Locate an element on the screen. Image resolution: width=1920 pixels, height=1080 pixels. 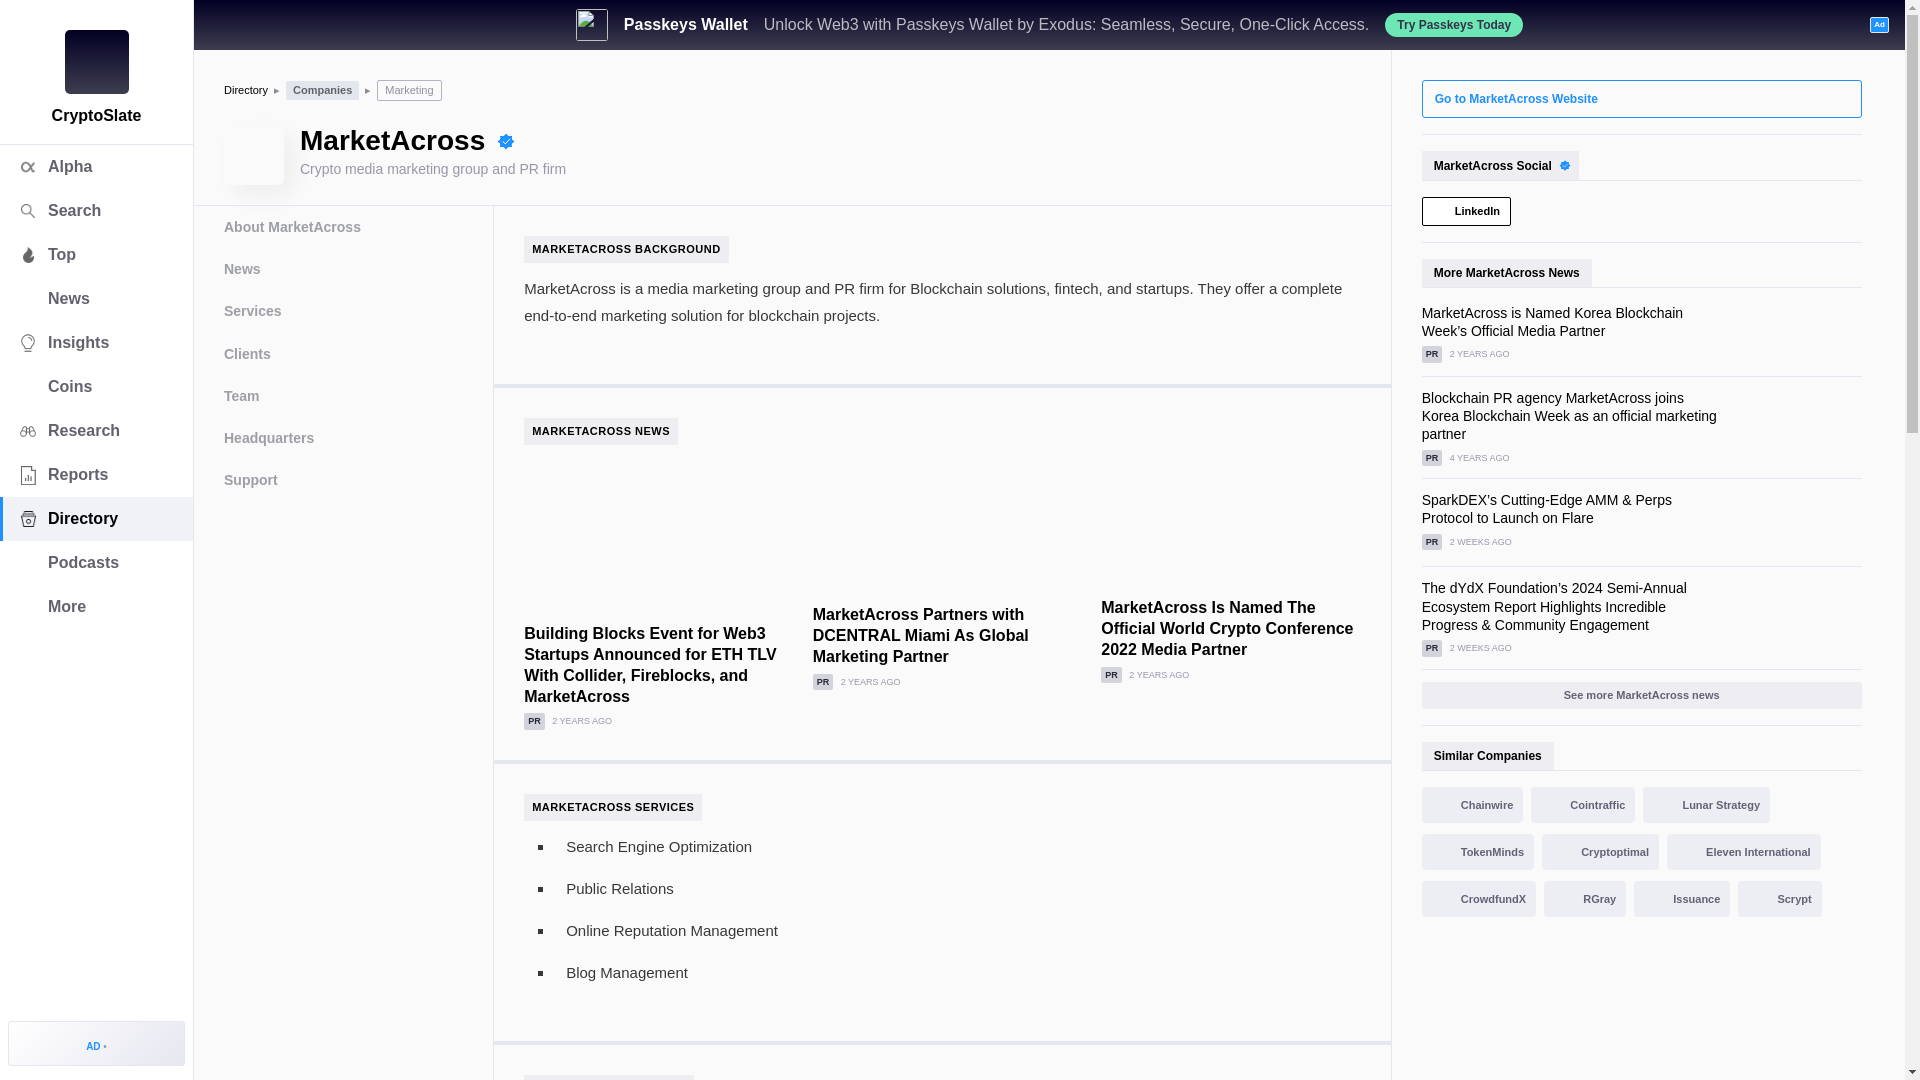
CryptoSlate is located at coordinates (96, 62).